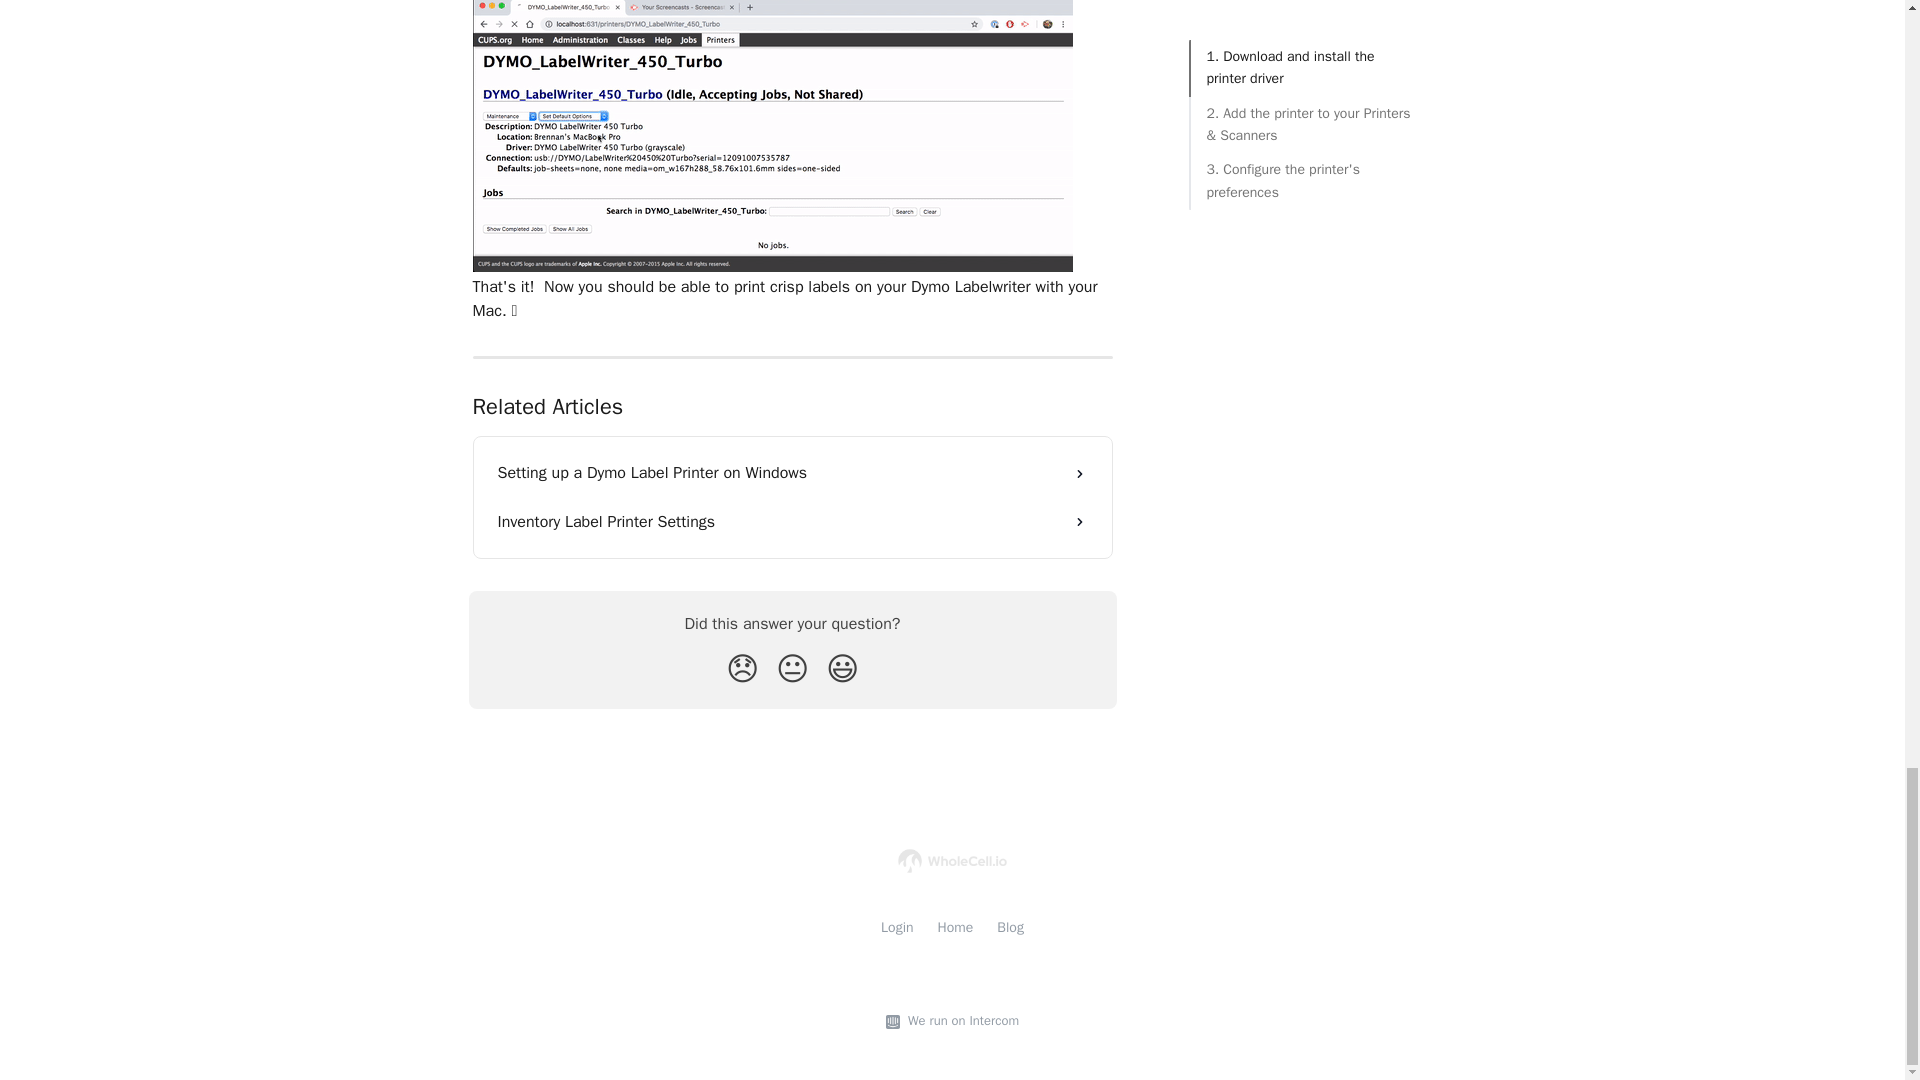 The image size is (1920, 1080). Describe the element at coordinates (792, 670) in the screenshot. I see `Neutral` at that location.